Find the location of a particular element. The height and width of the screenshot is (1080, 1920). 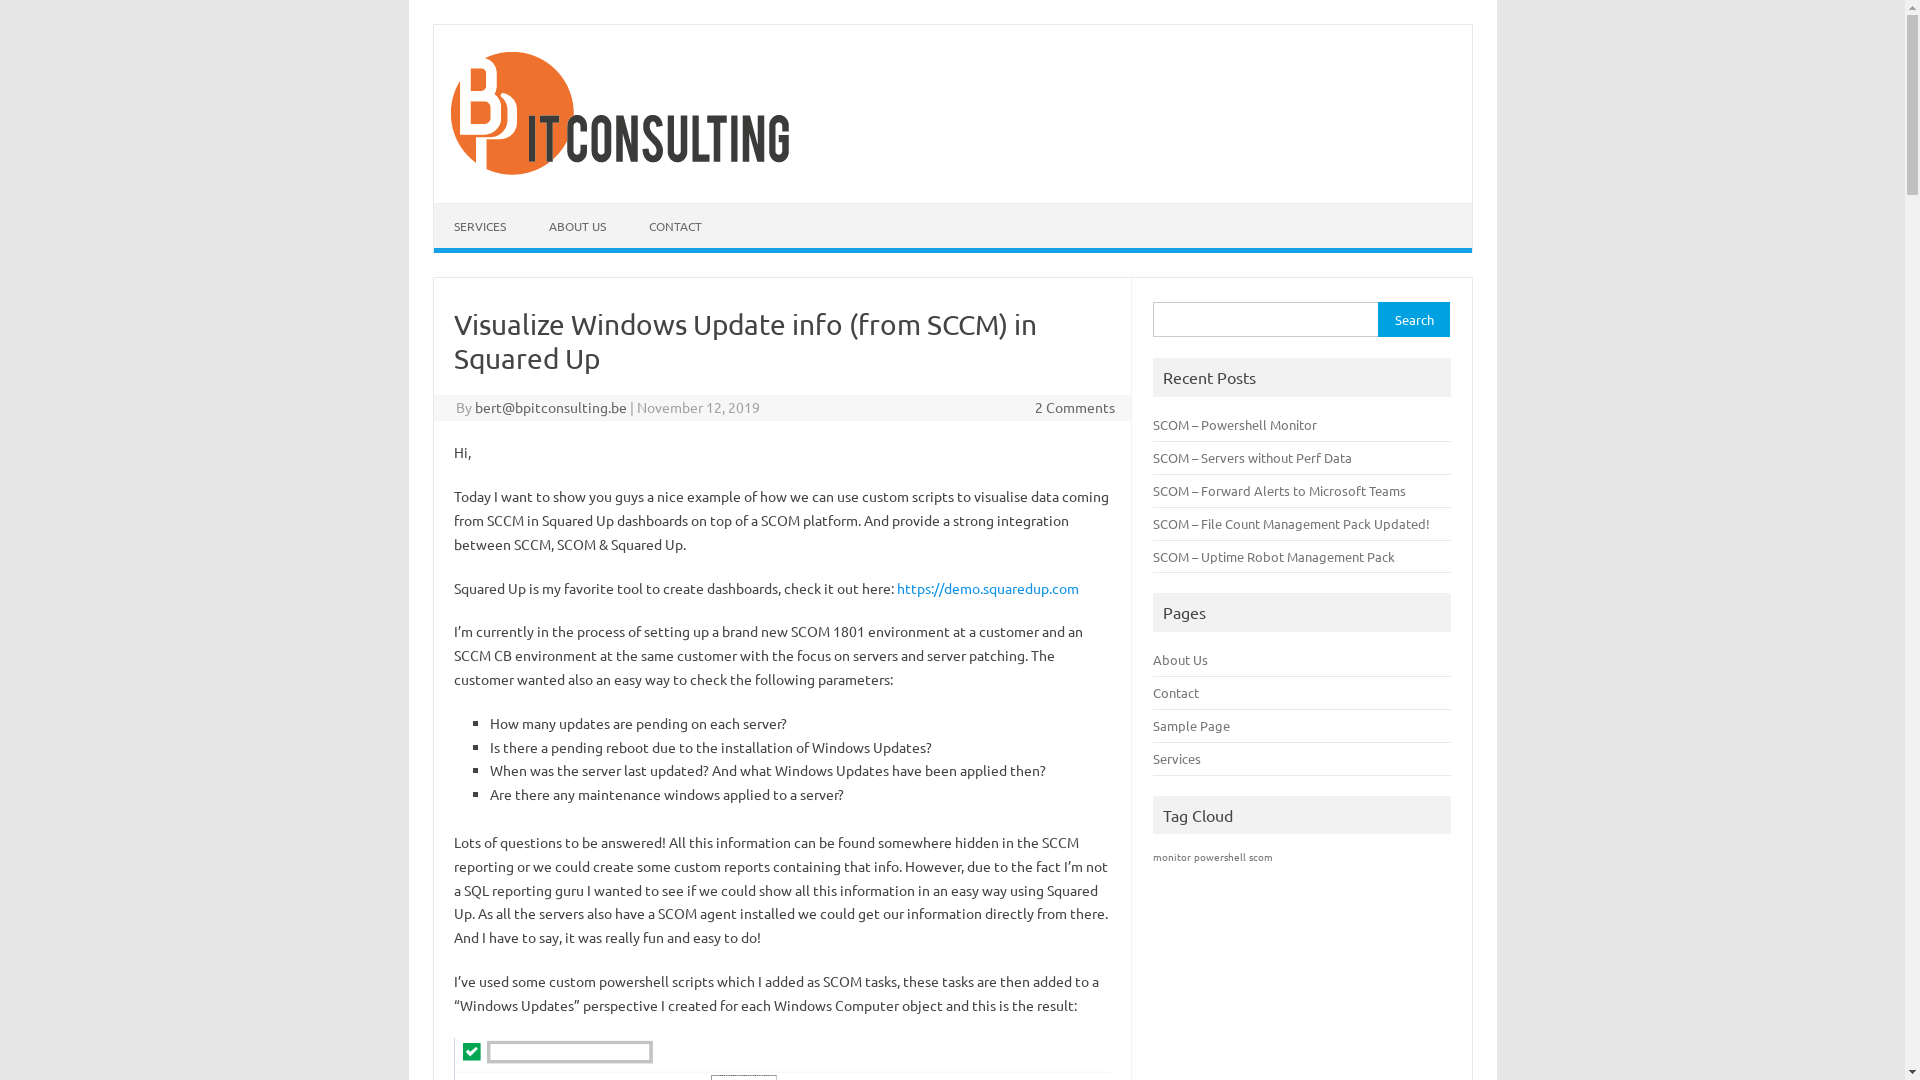

Services is located at coordinates (1177, 758).